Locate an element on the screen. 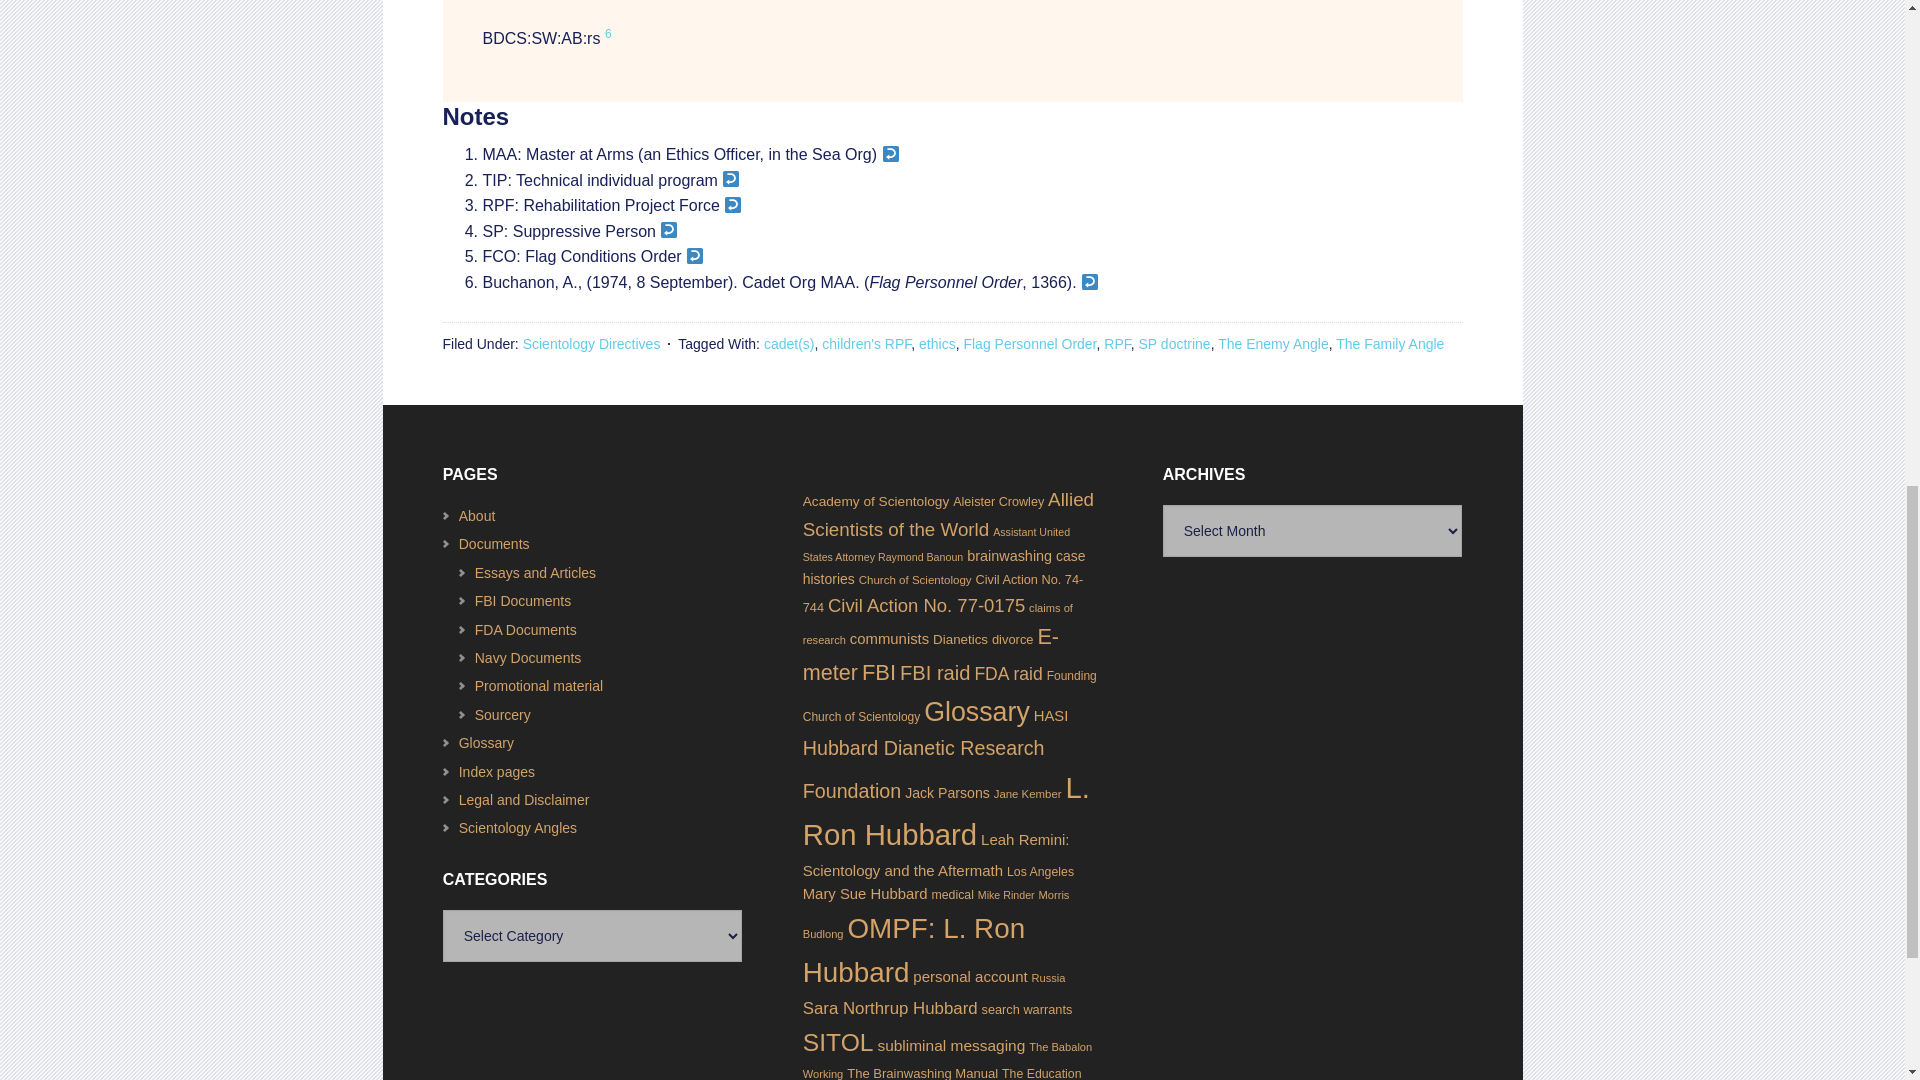 Image resolution: width=1920 pixels, height=1080 pixels. RPF is located at coordinates (1117, 344).